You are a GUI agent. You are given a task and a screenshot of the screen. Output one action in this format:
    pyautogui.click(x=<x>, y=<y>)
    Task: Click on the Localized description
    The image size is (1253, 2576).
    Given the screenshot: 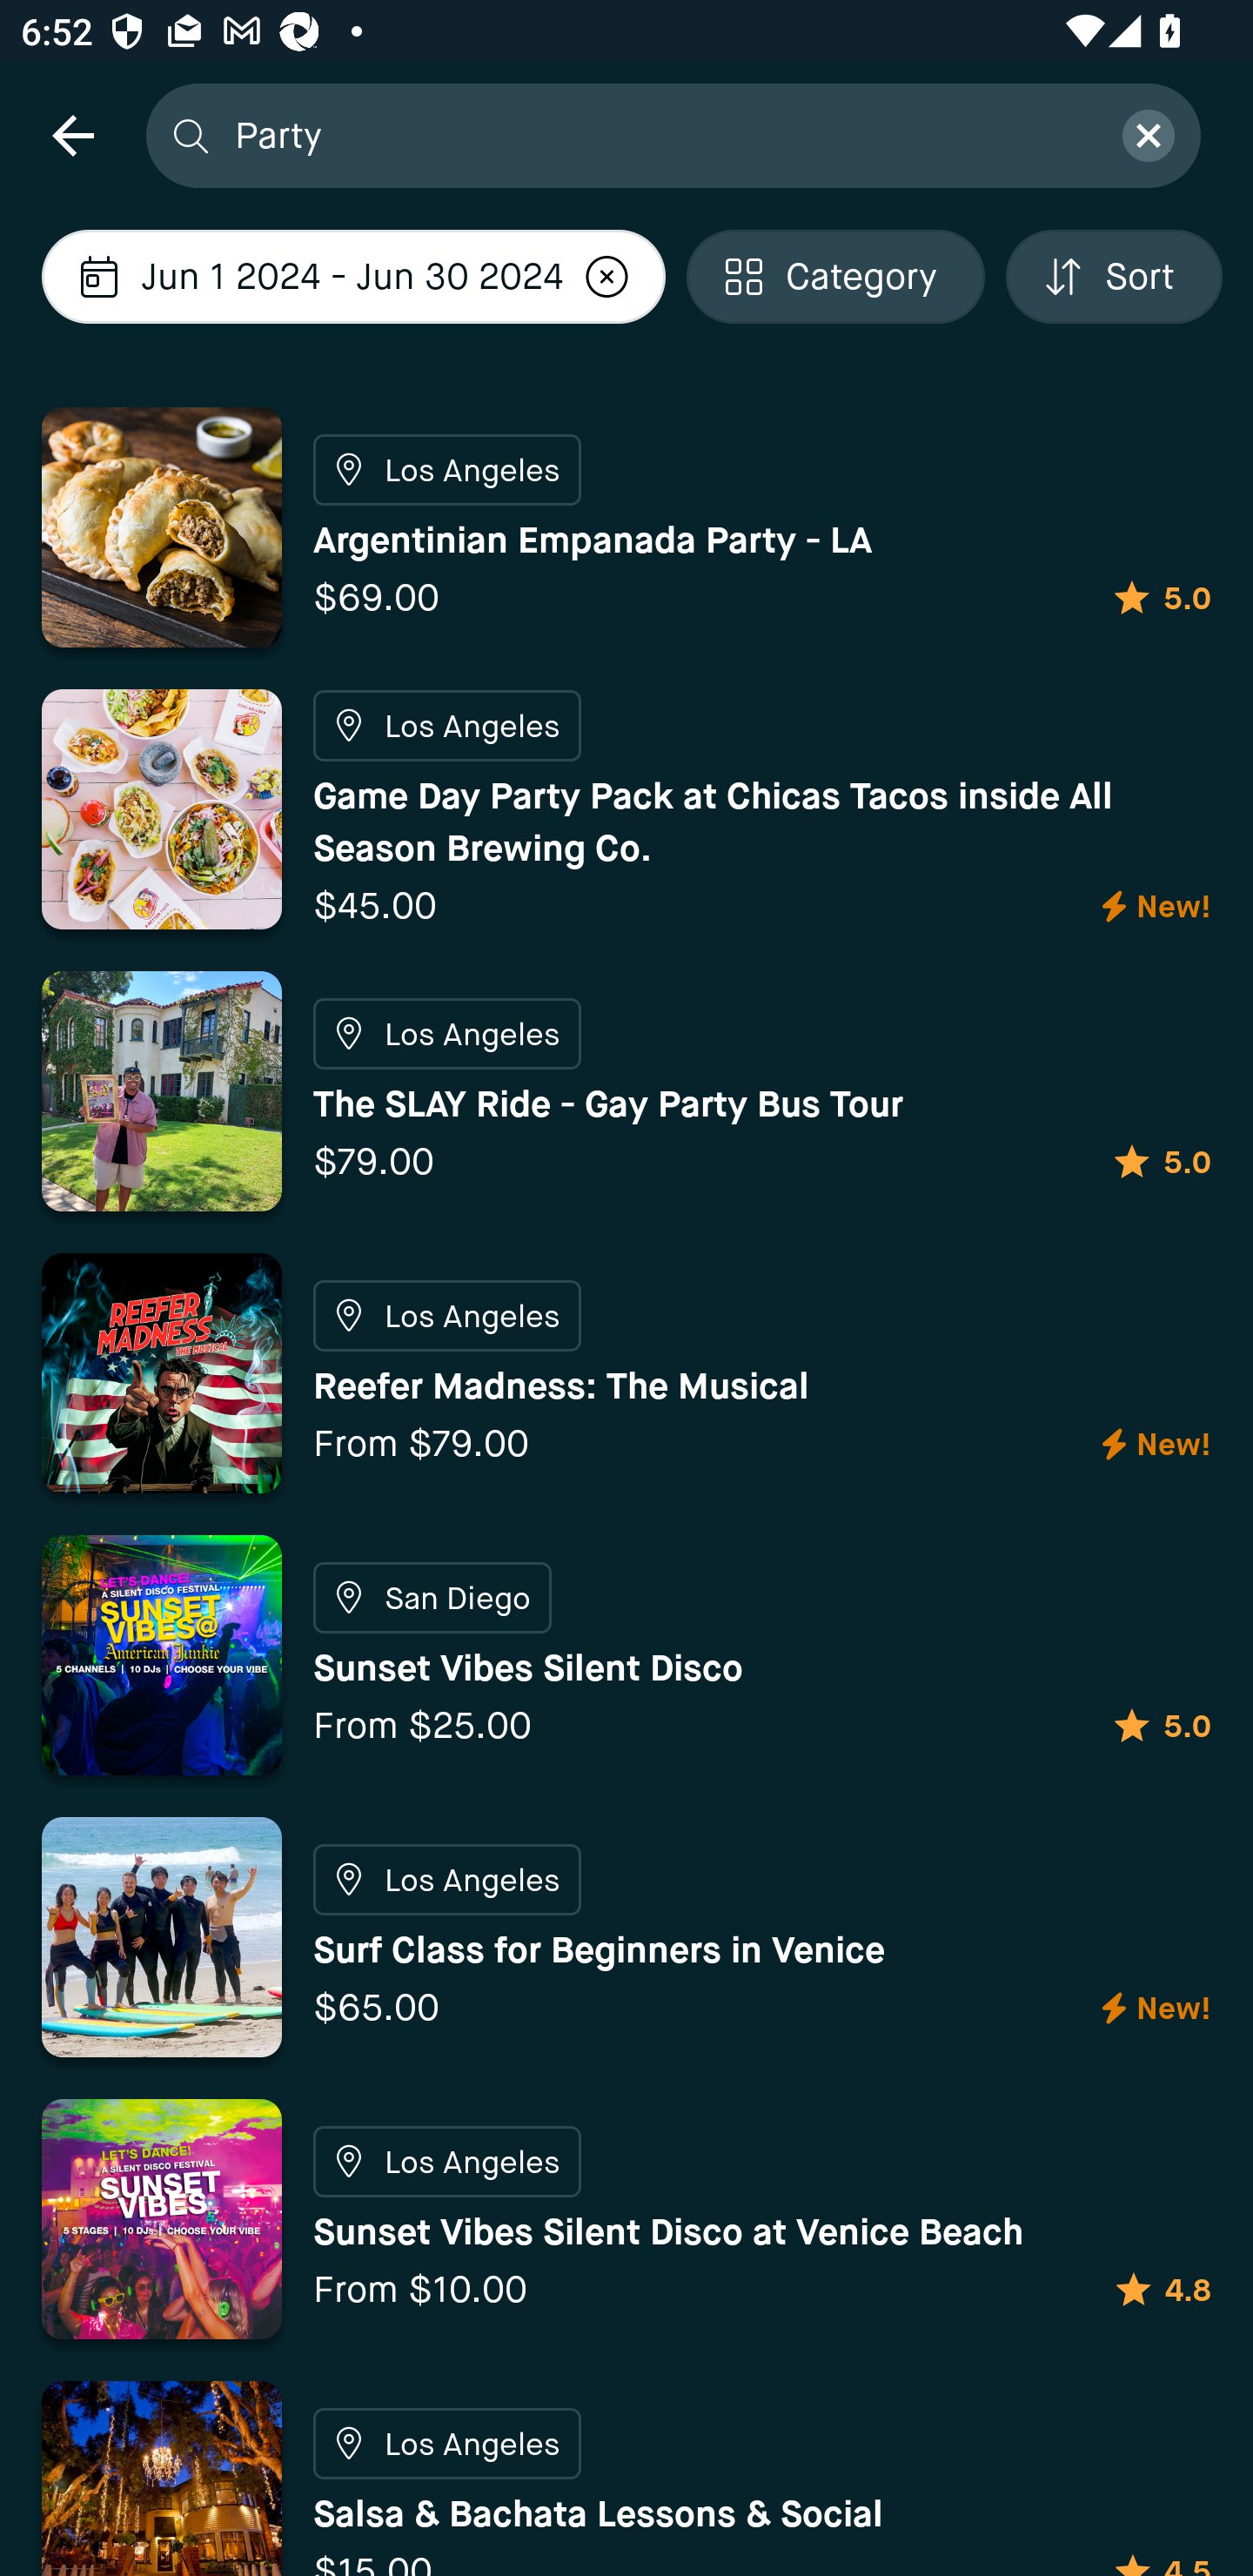 What is the action you would take?
    pyautogui.click(x=607, y=277)
    